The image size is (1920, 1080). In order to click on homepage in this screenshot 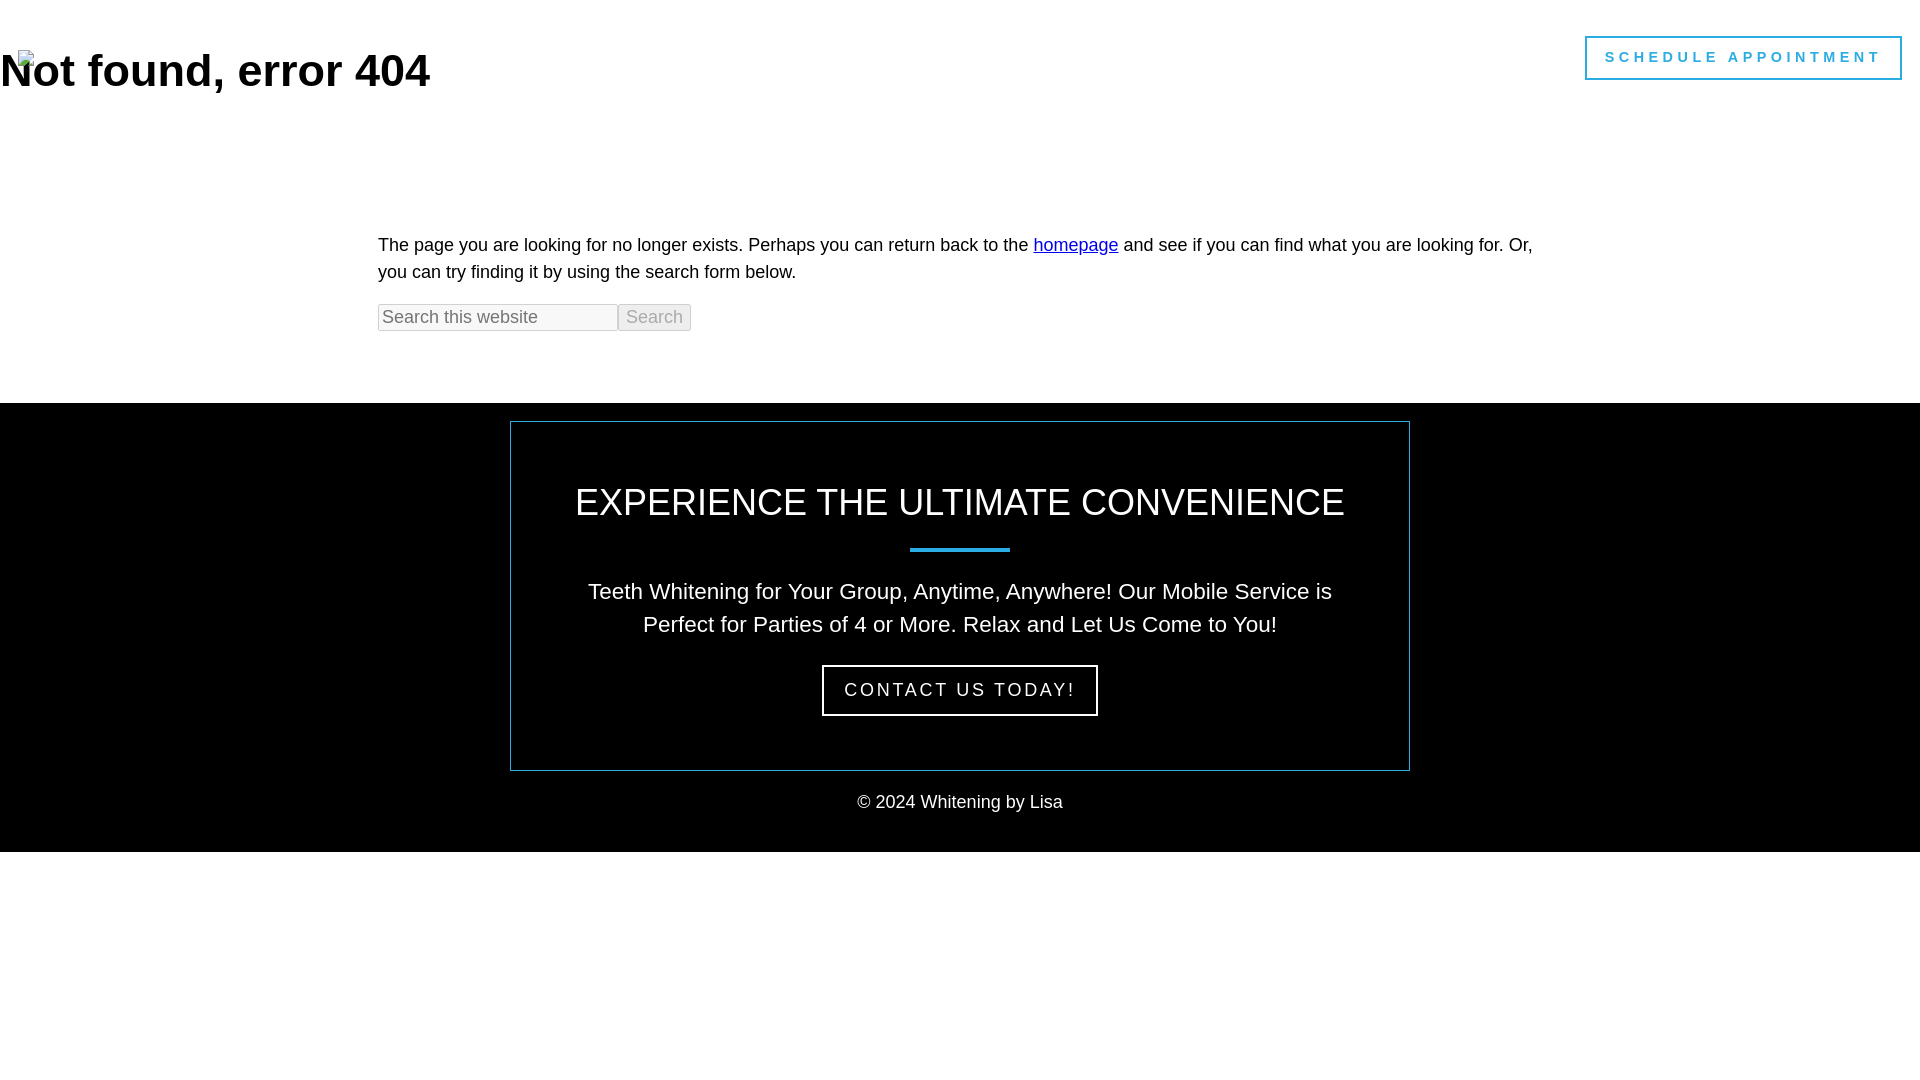, I will do `click(1074, 244)`.